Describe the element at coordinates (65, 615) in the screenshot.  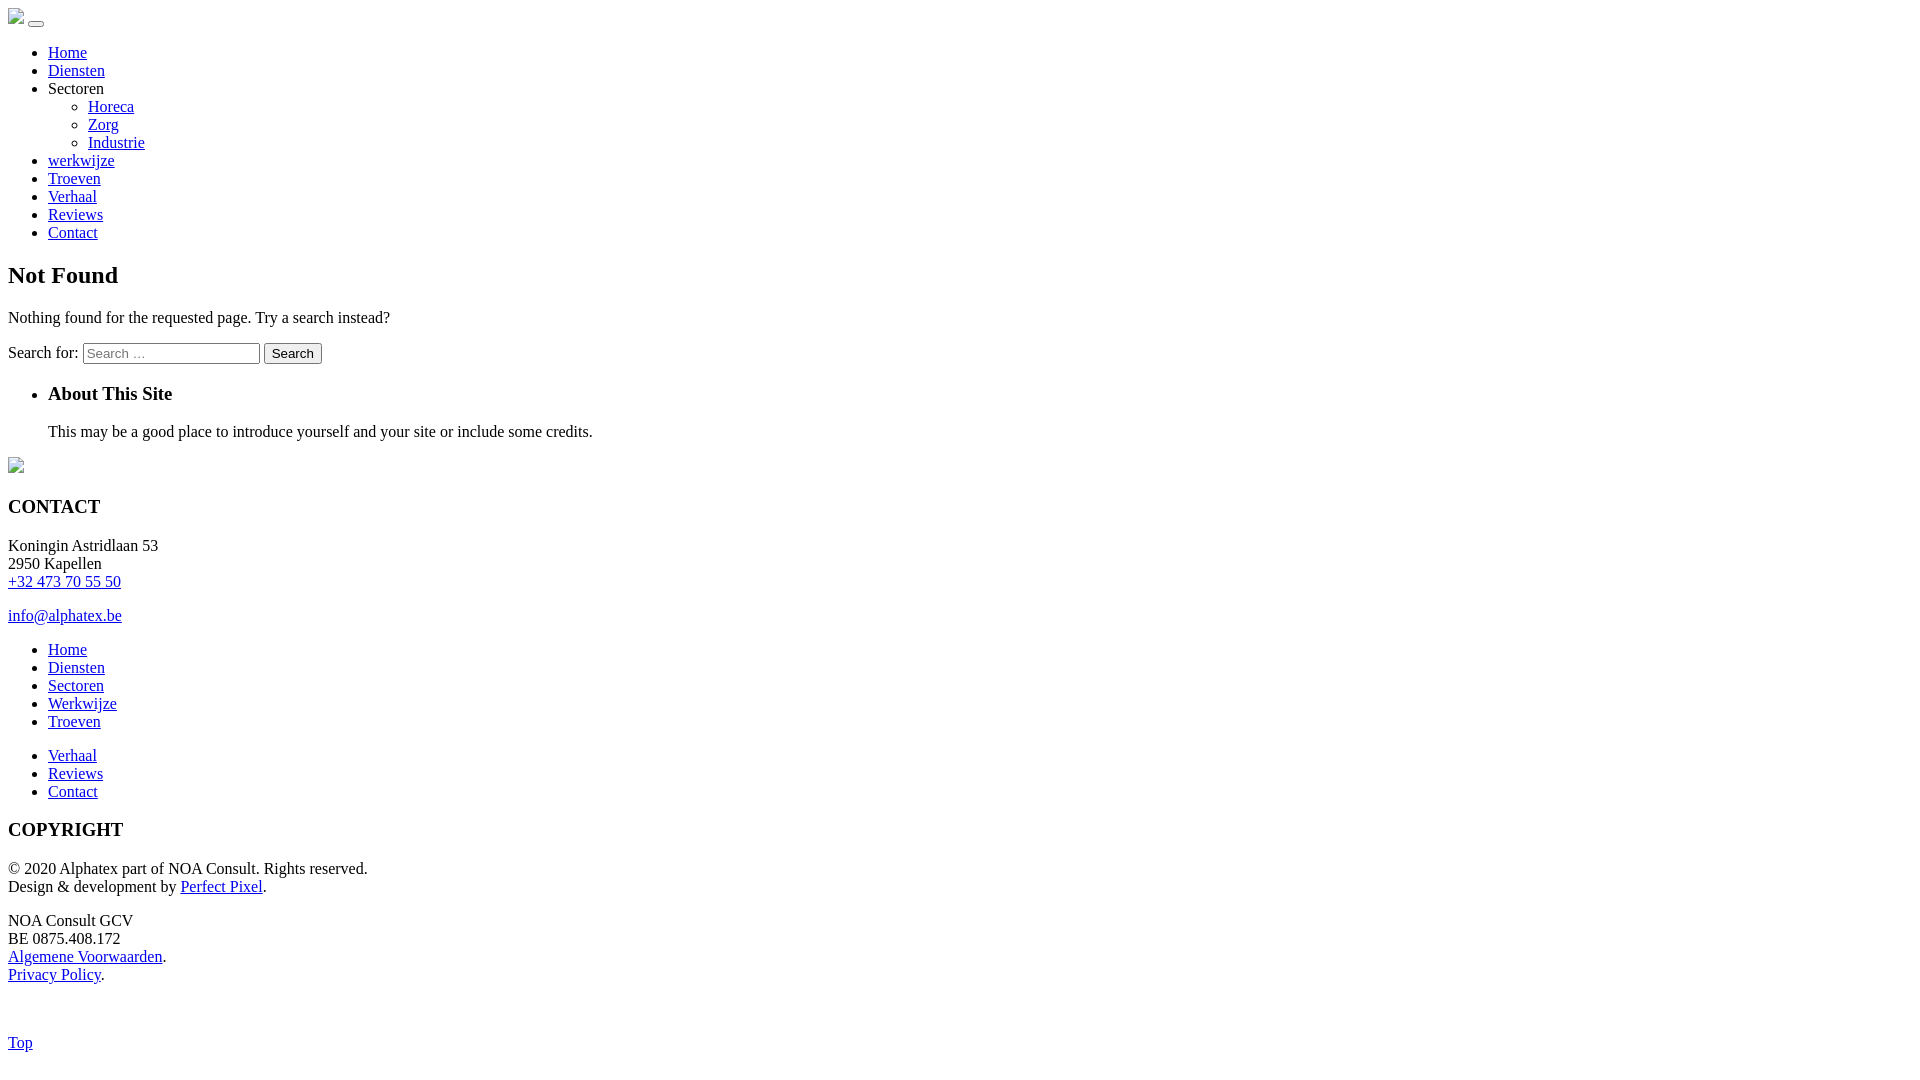
I see `info@alphatex.be` at that location.